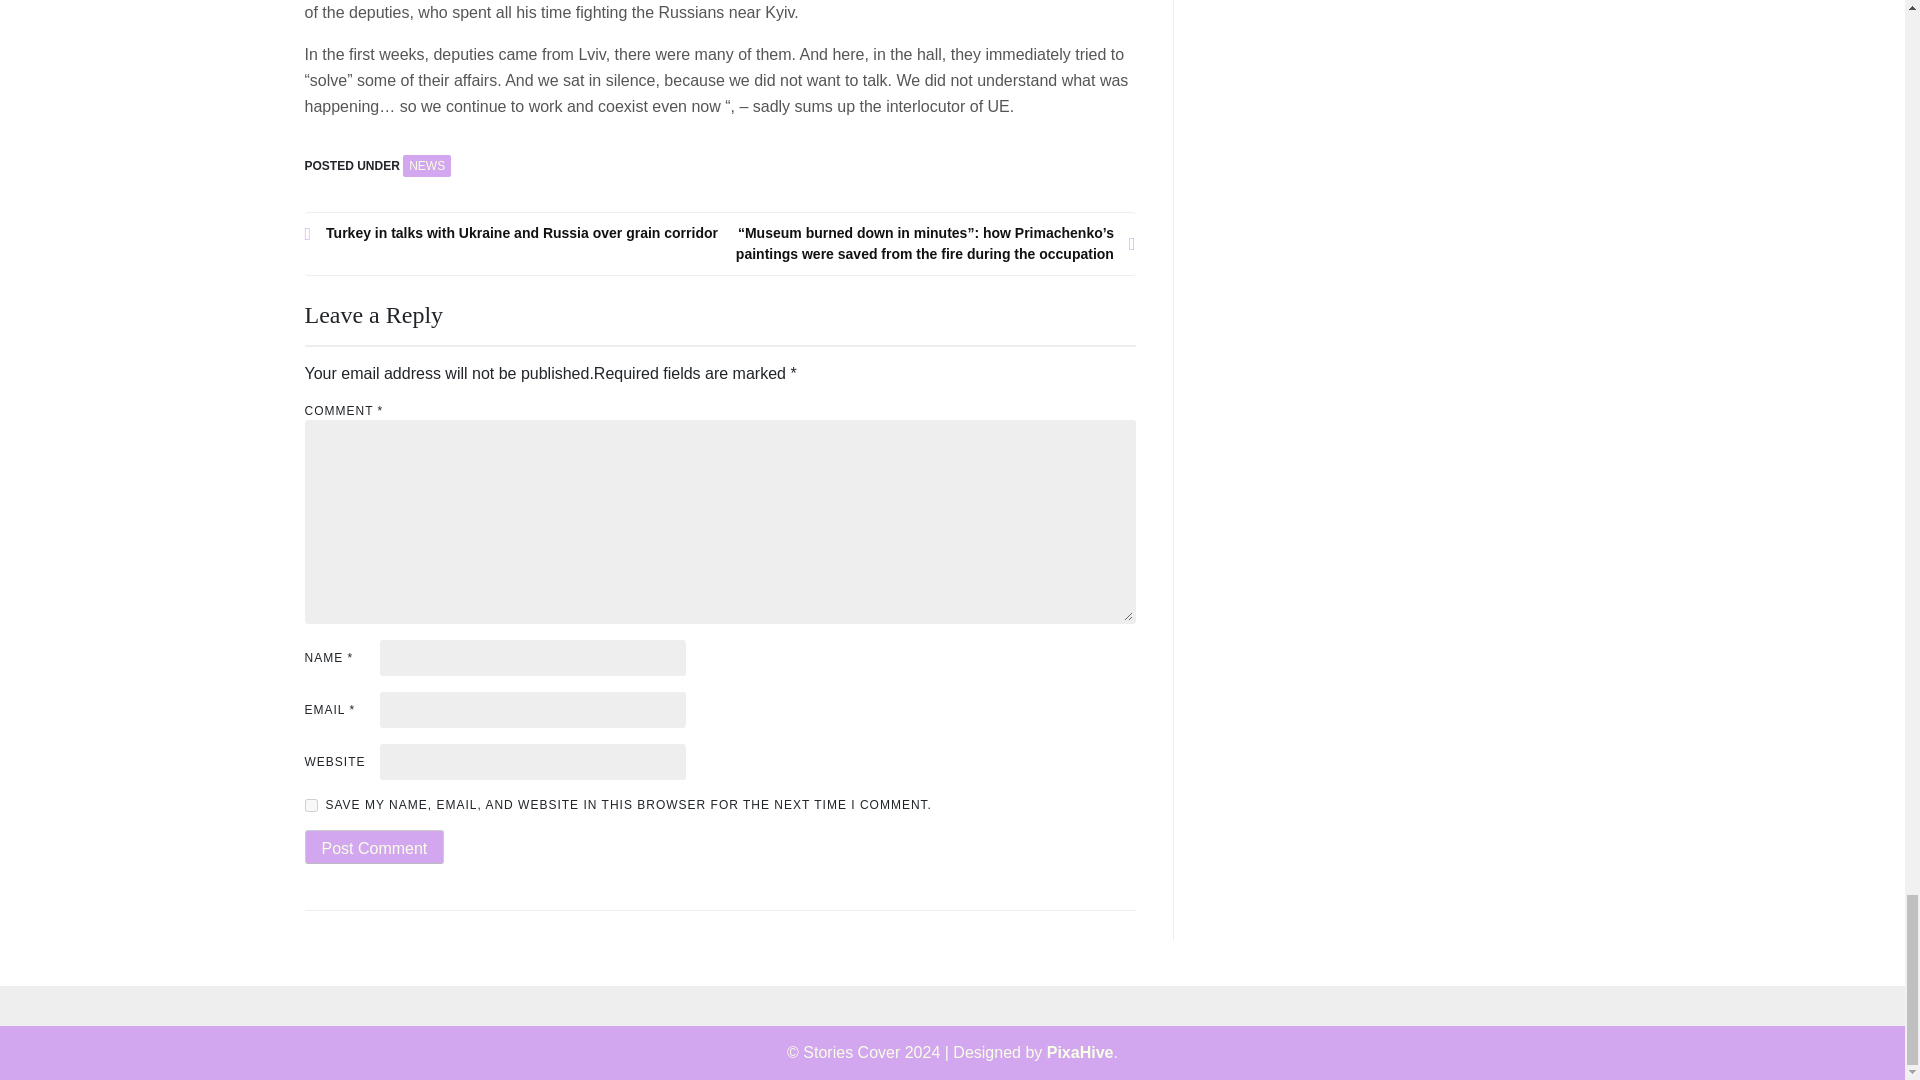  Describe the element at coordinates (512, 233) in the screenshot. I see `Turkey in talks with Ukraine and Russia over grain corridor` at that location.